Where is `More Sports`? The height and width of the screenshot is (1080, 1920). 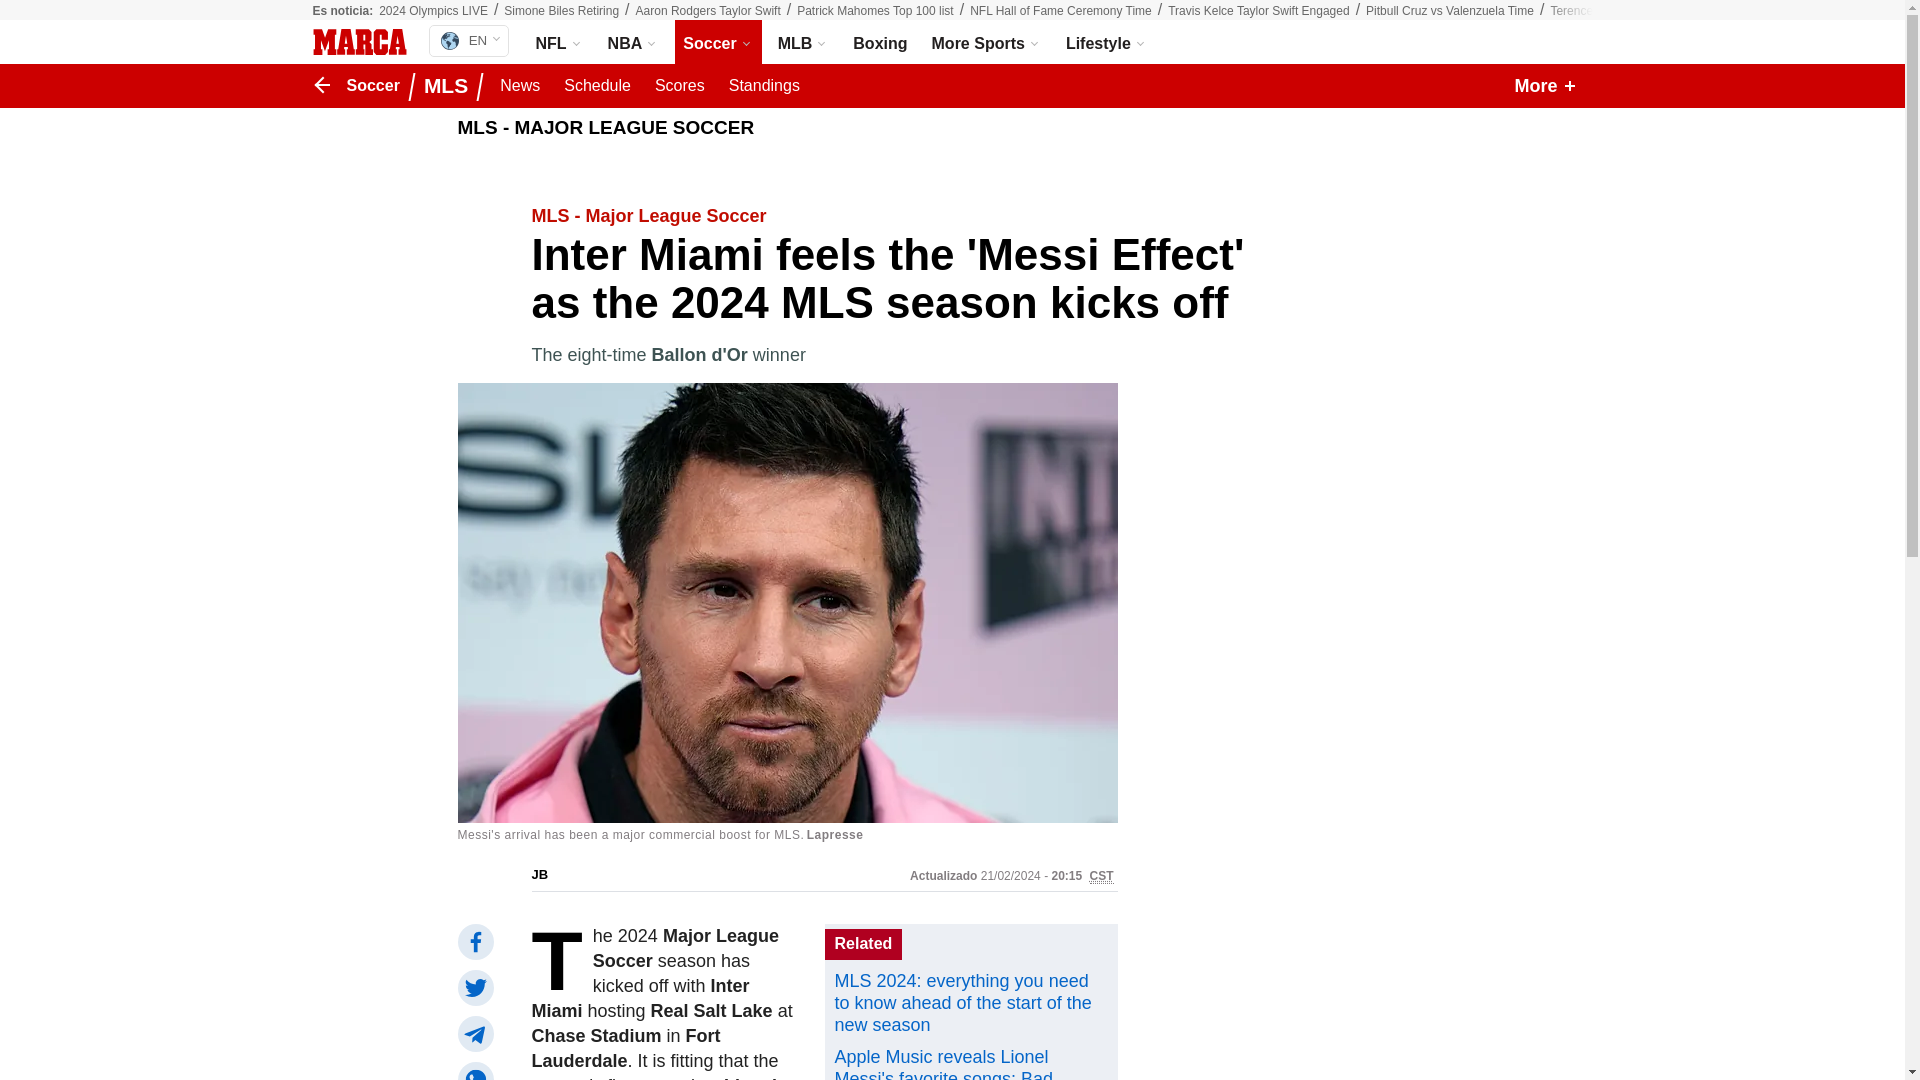 More Sports is located at coordinates (986, 42).